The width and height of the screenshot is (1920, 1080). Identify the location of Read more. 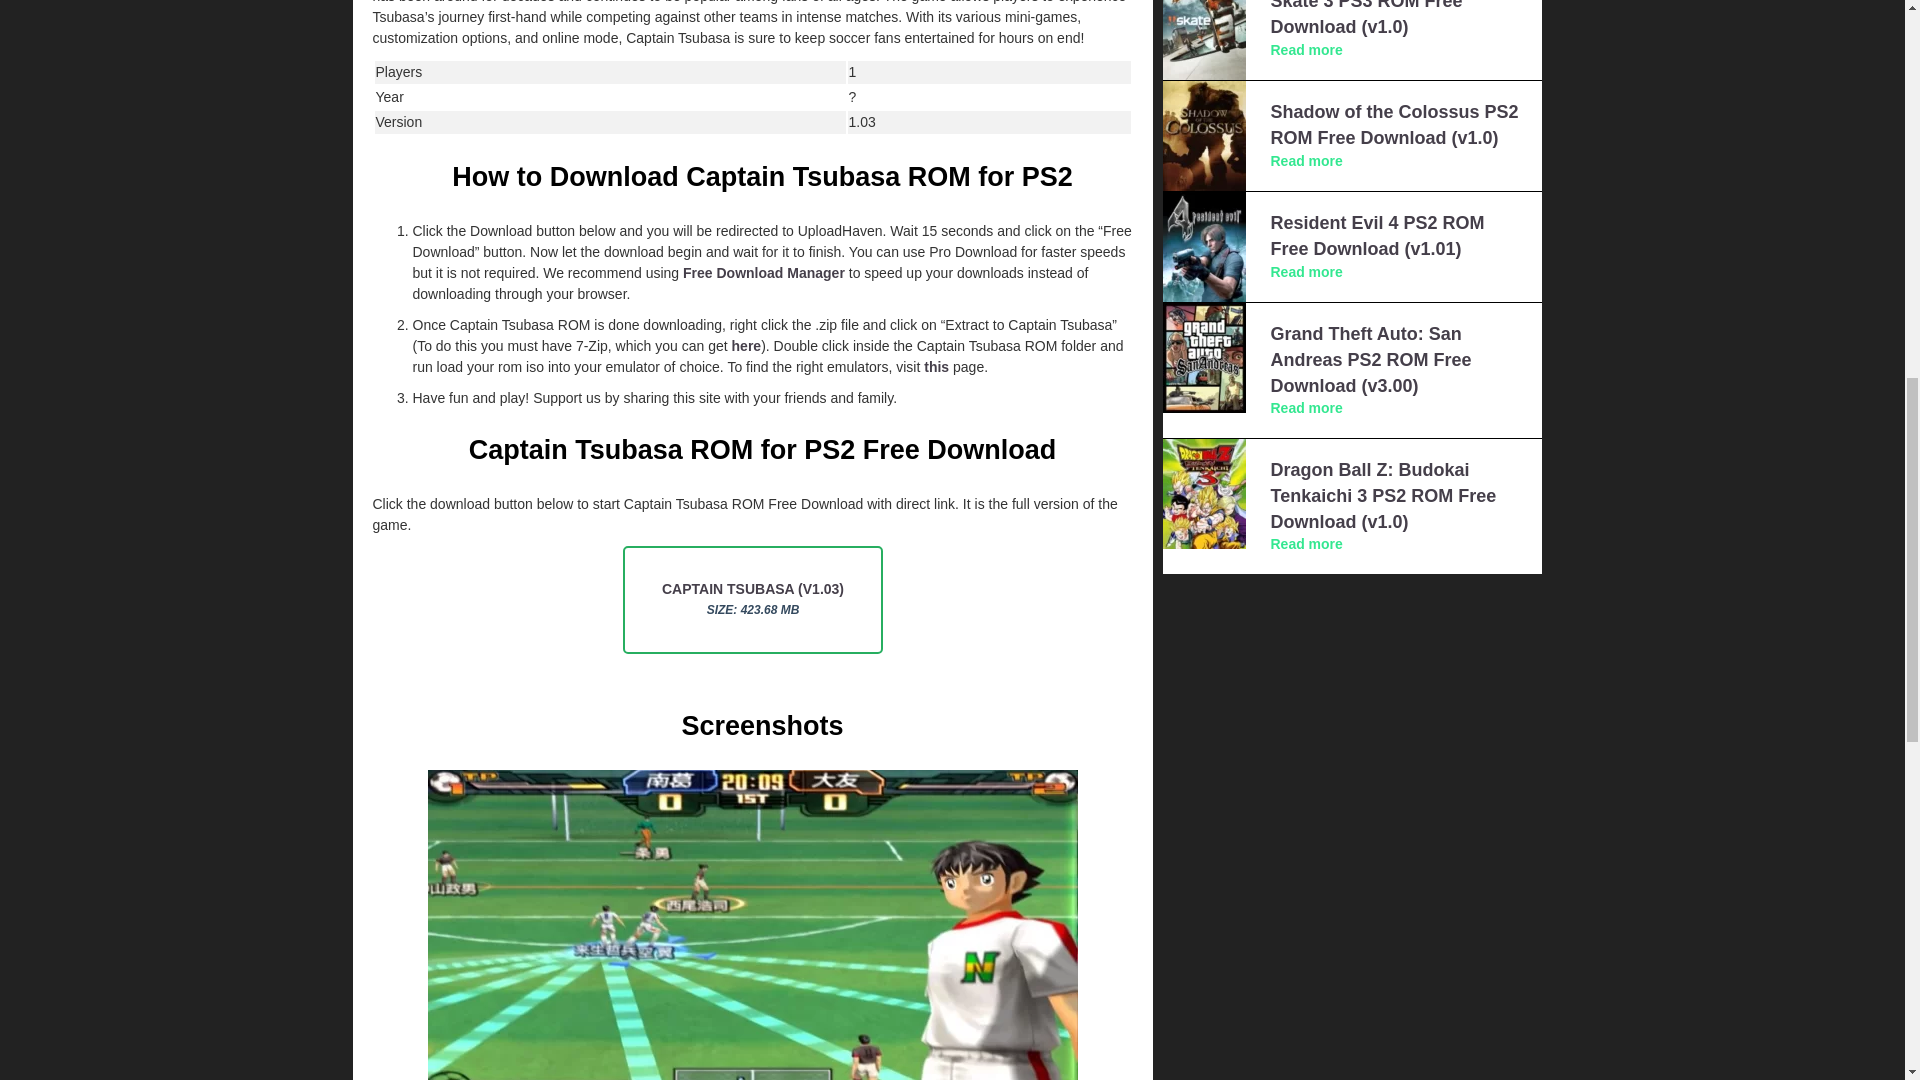
(1306, 160).